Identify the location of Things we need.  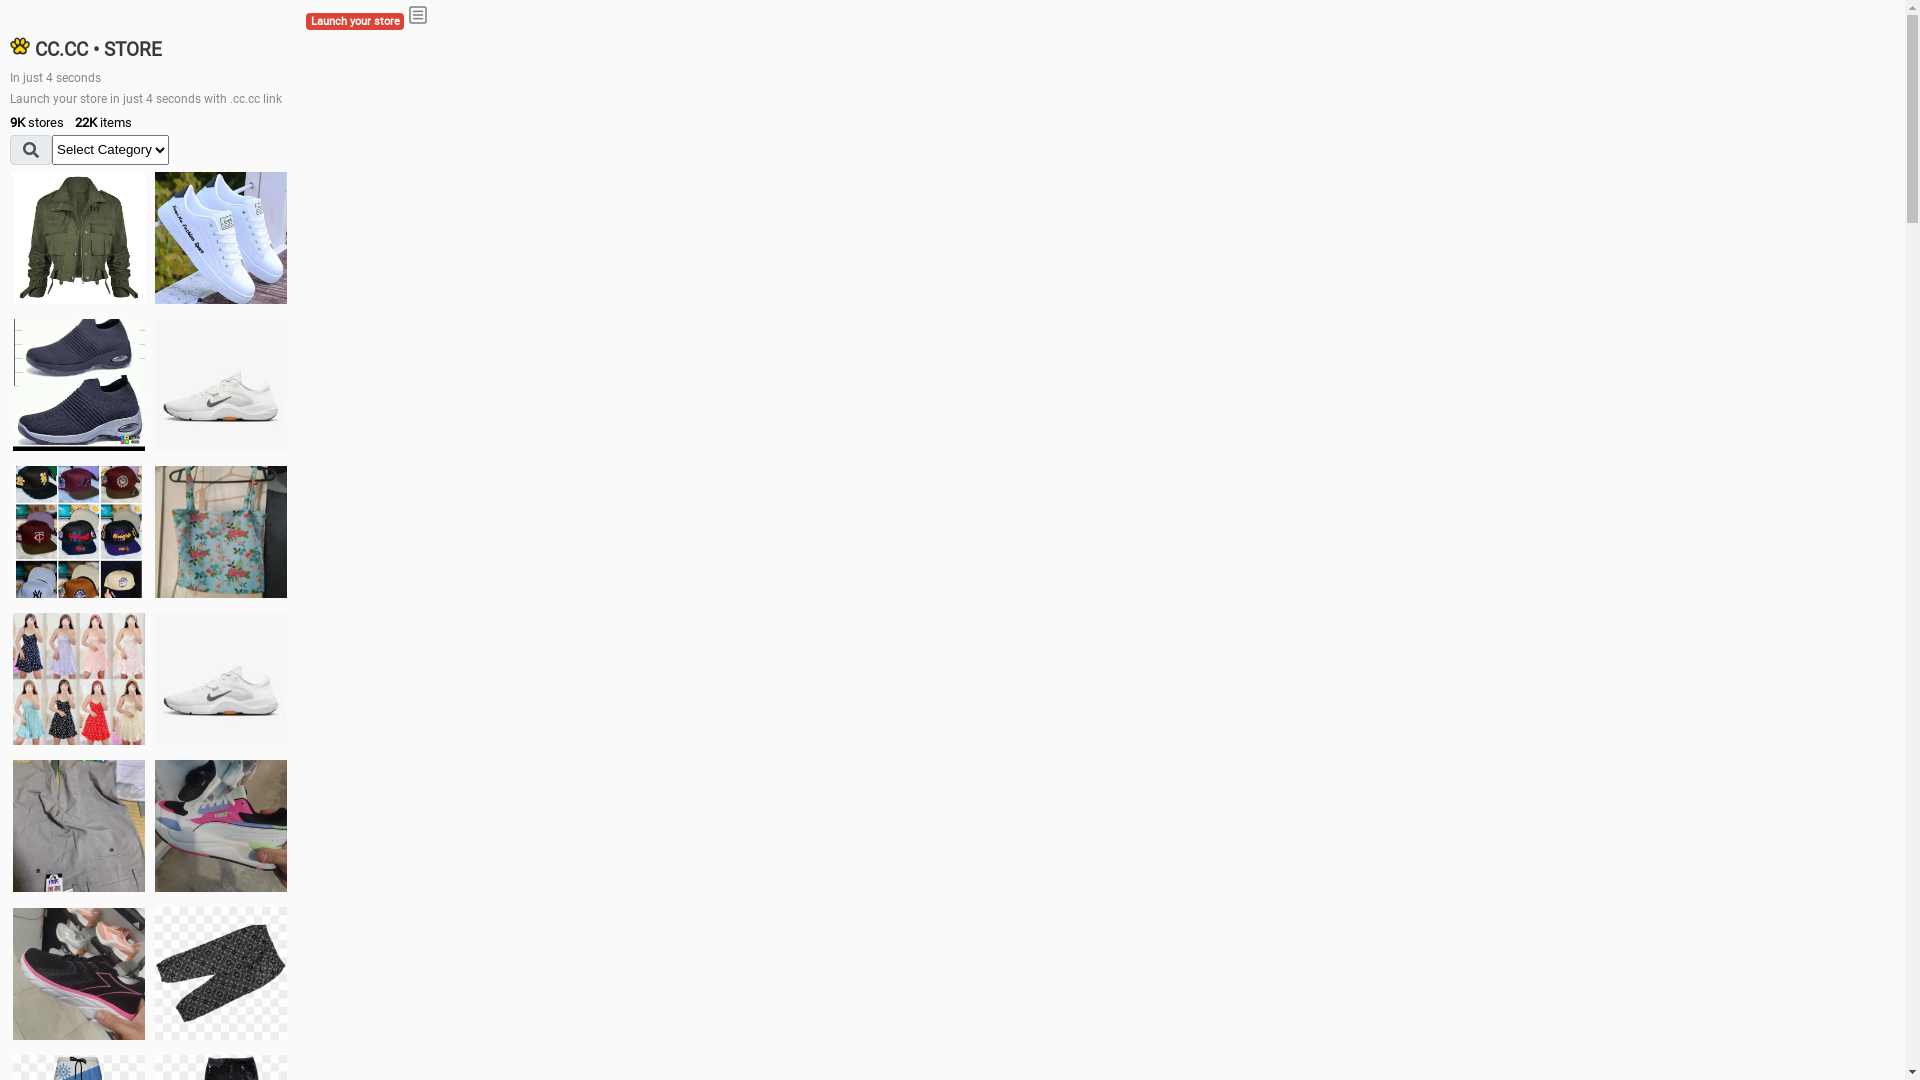
(79, 532).